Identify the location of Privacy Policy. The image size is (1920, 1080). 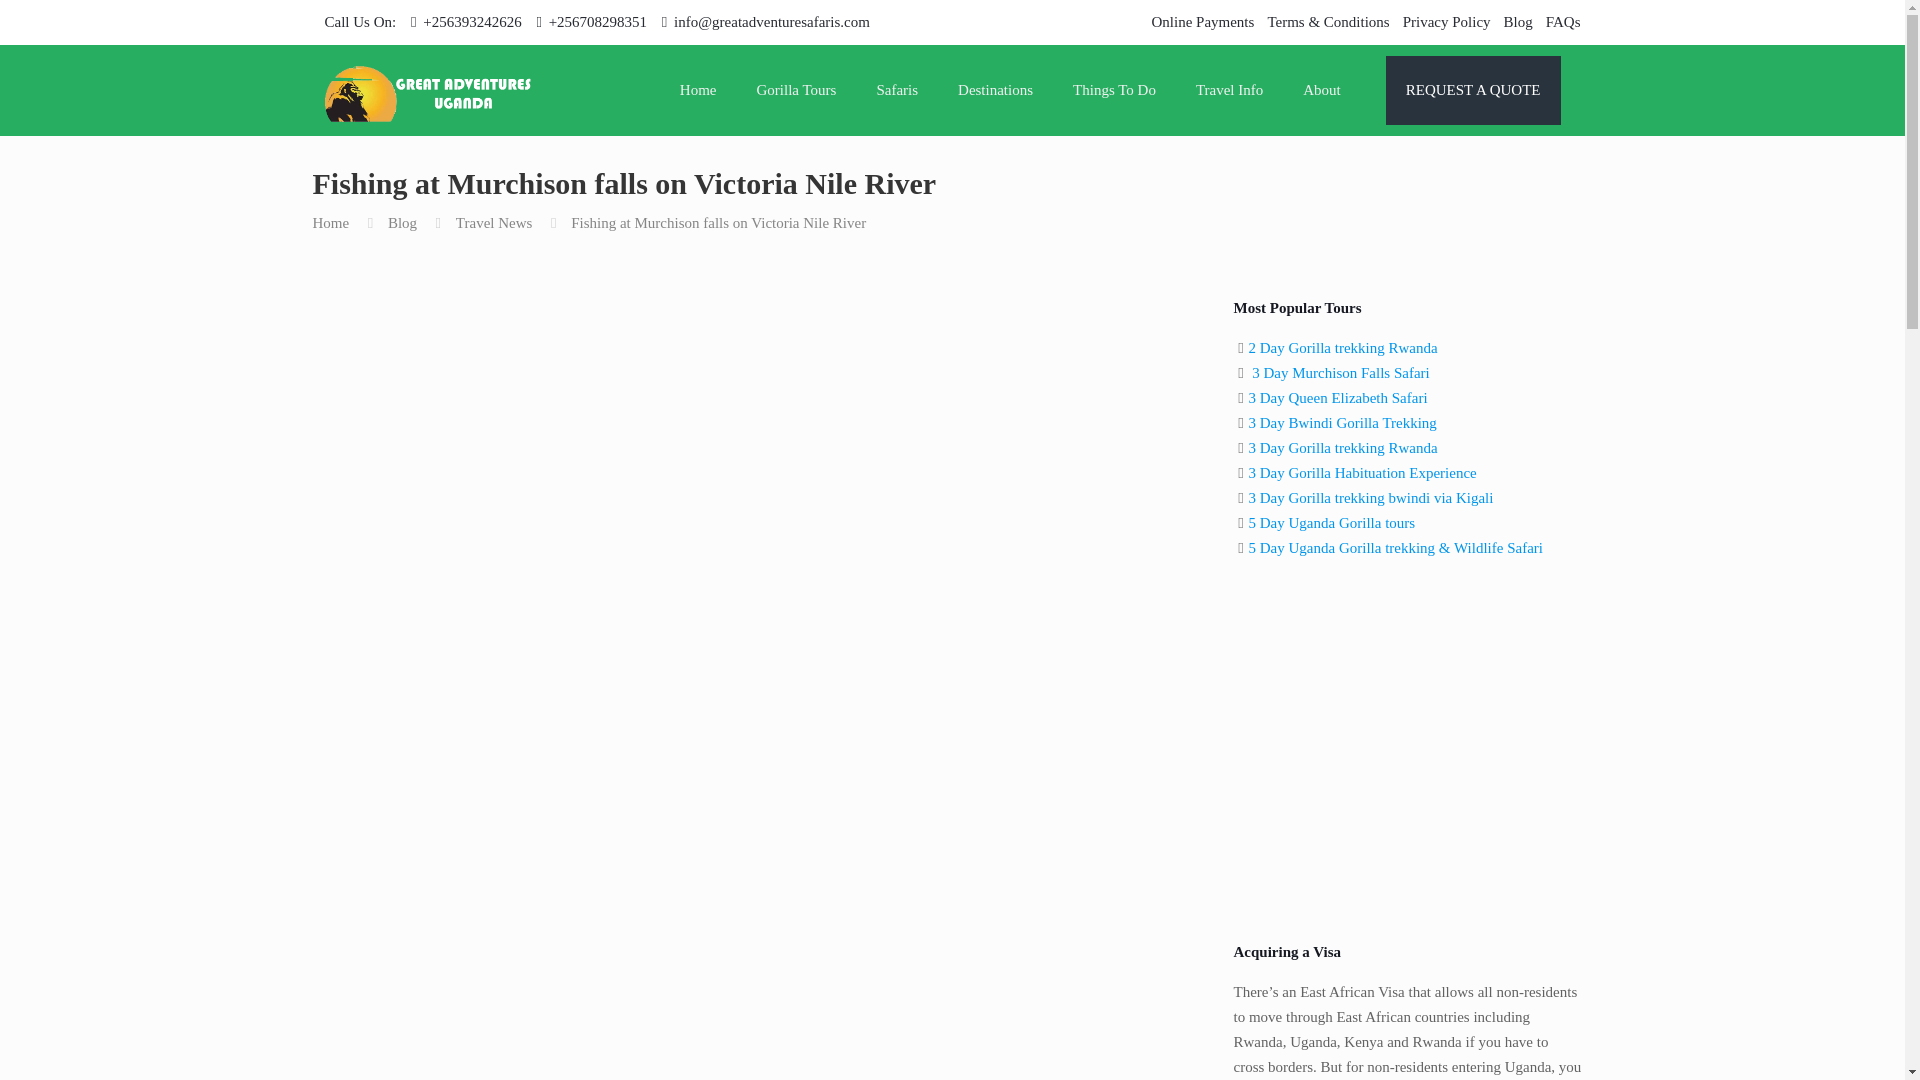
(1447, 22).